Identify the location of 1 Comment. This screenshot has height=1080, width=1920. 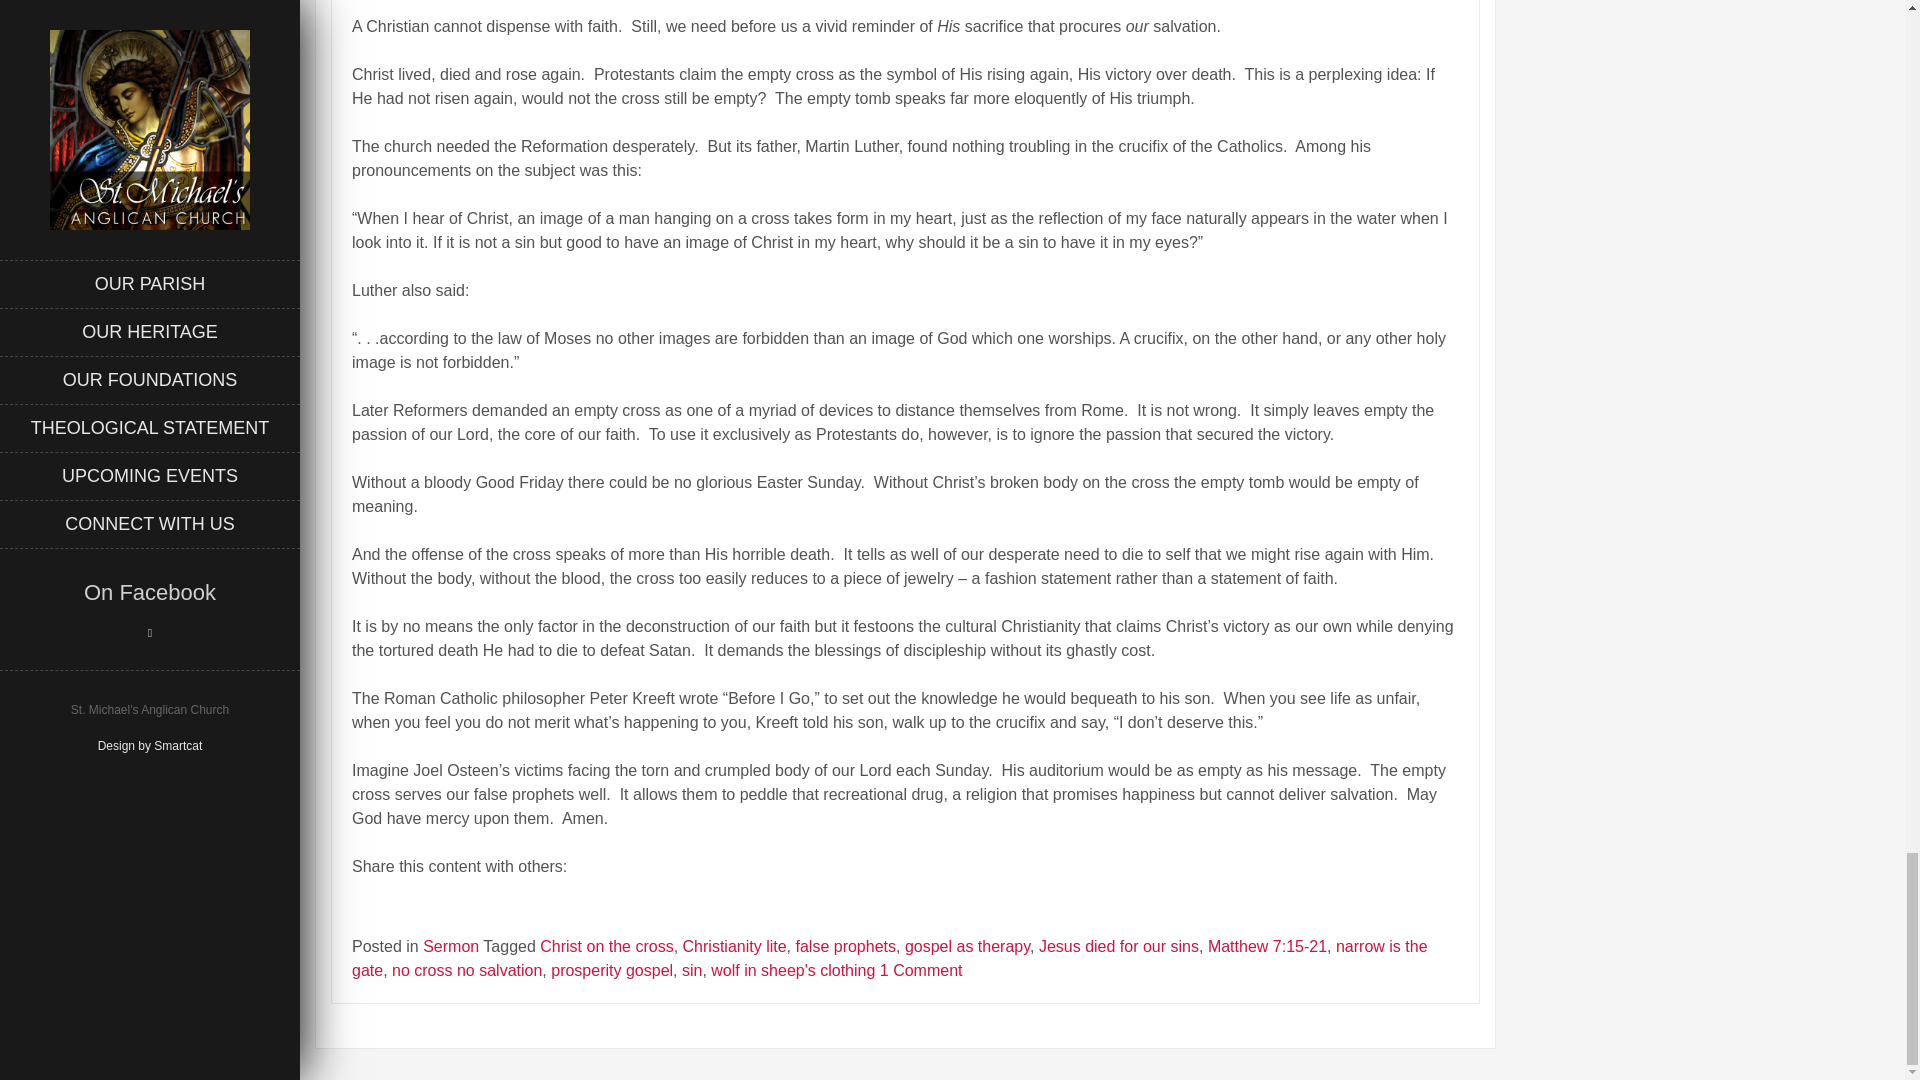
(921, 970).